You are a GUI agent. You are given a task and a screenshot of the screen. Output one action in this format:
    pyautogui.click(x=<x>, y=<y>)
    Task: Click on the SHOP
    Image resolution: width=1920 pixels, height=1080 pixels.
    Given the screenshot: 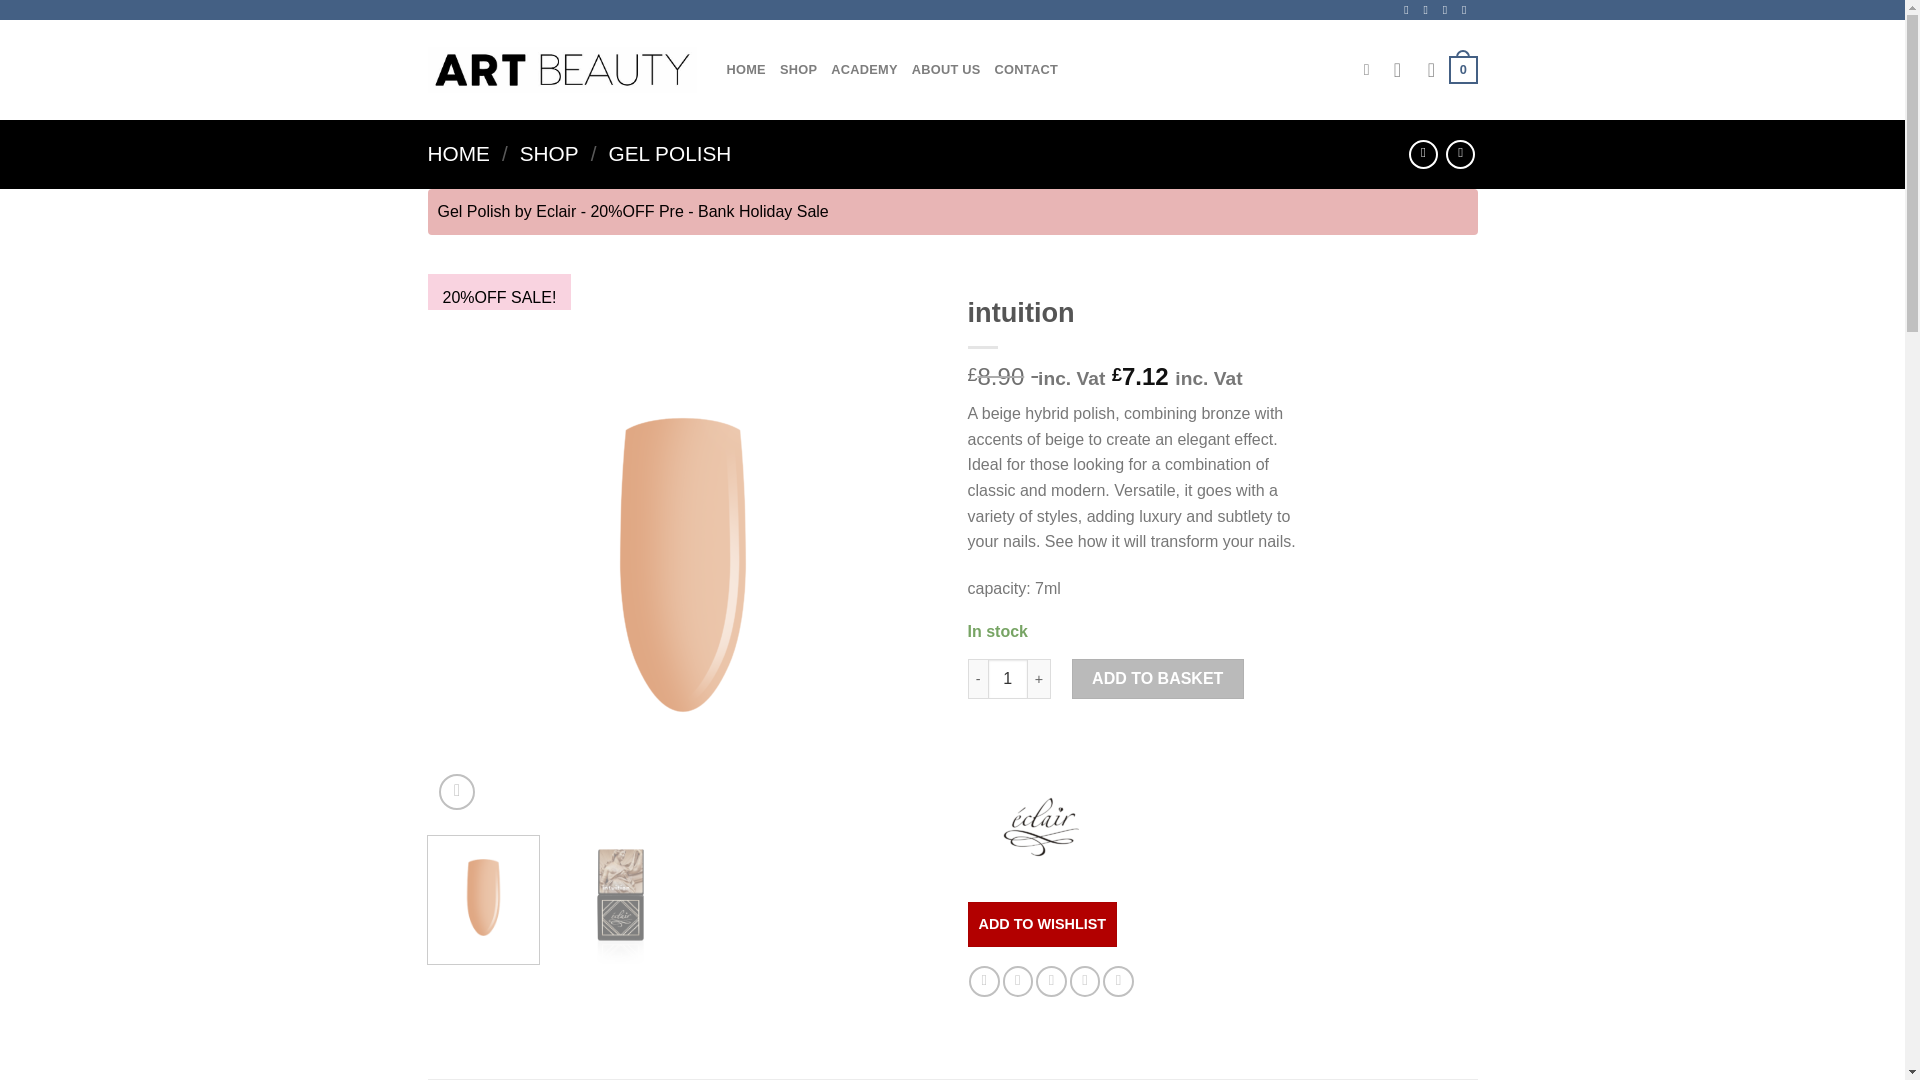 What is the action you would take?
    pyautogui.click(x=798, y=69)
    